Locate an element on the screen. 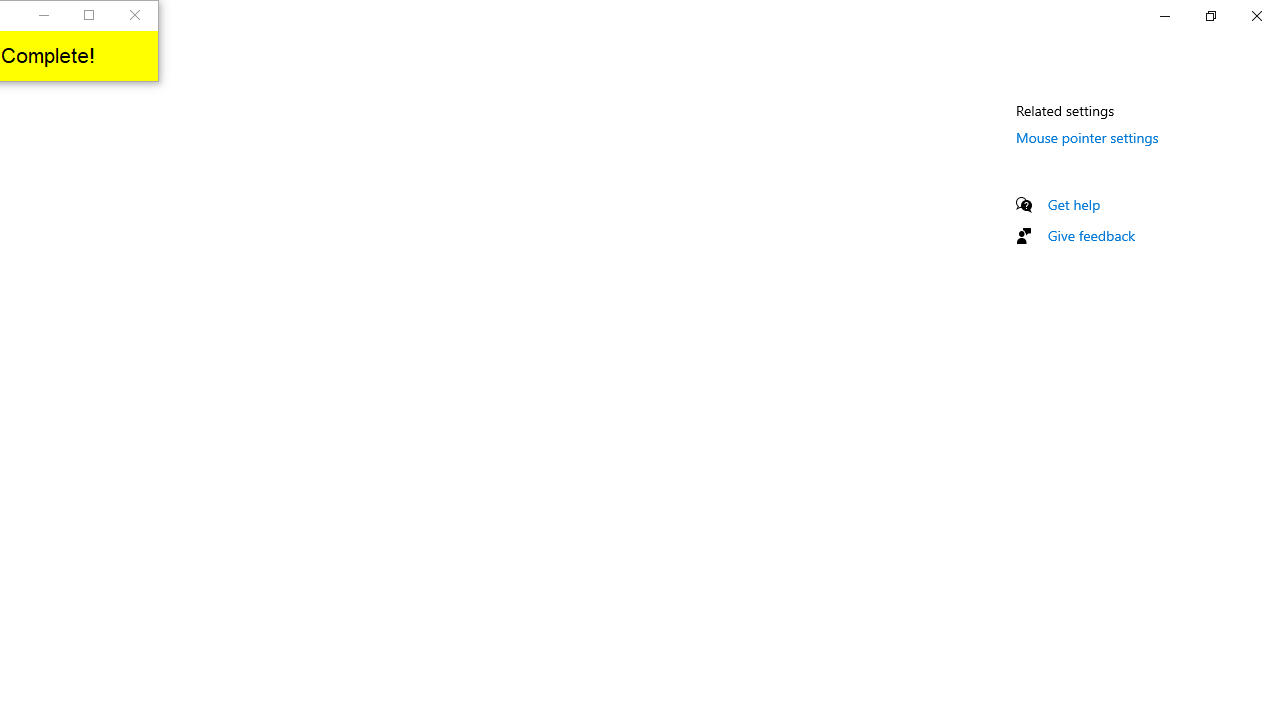 The image size is (1280, 720). Restore Settings is located at coordinates (1210, 16).